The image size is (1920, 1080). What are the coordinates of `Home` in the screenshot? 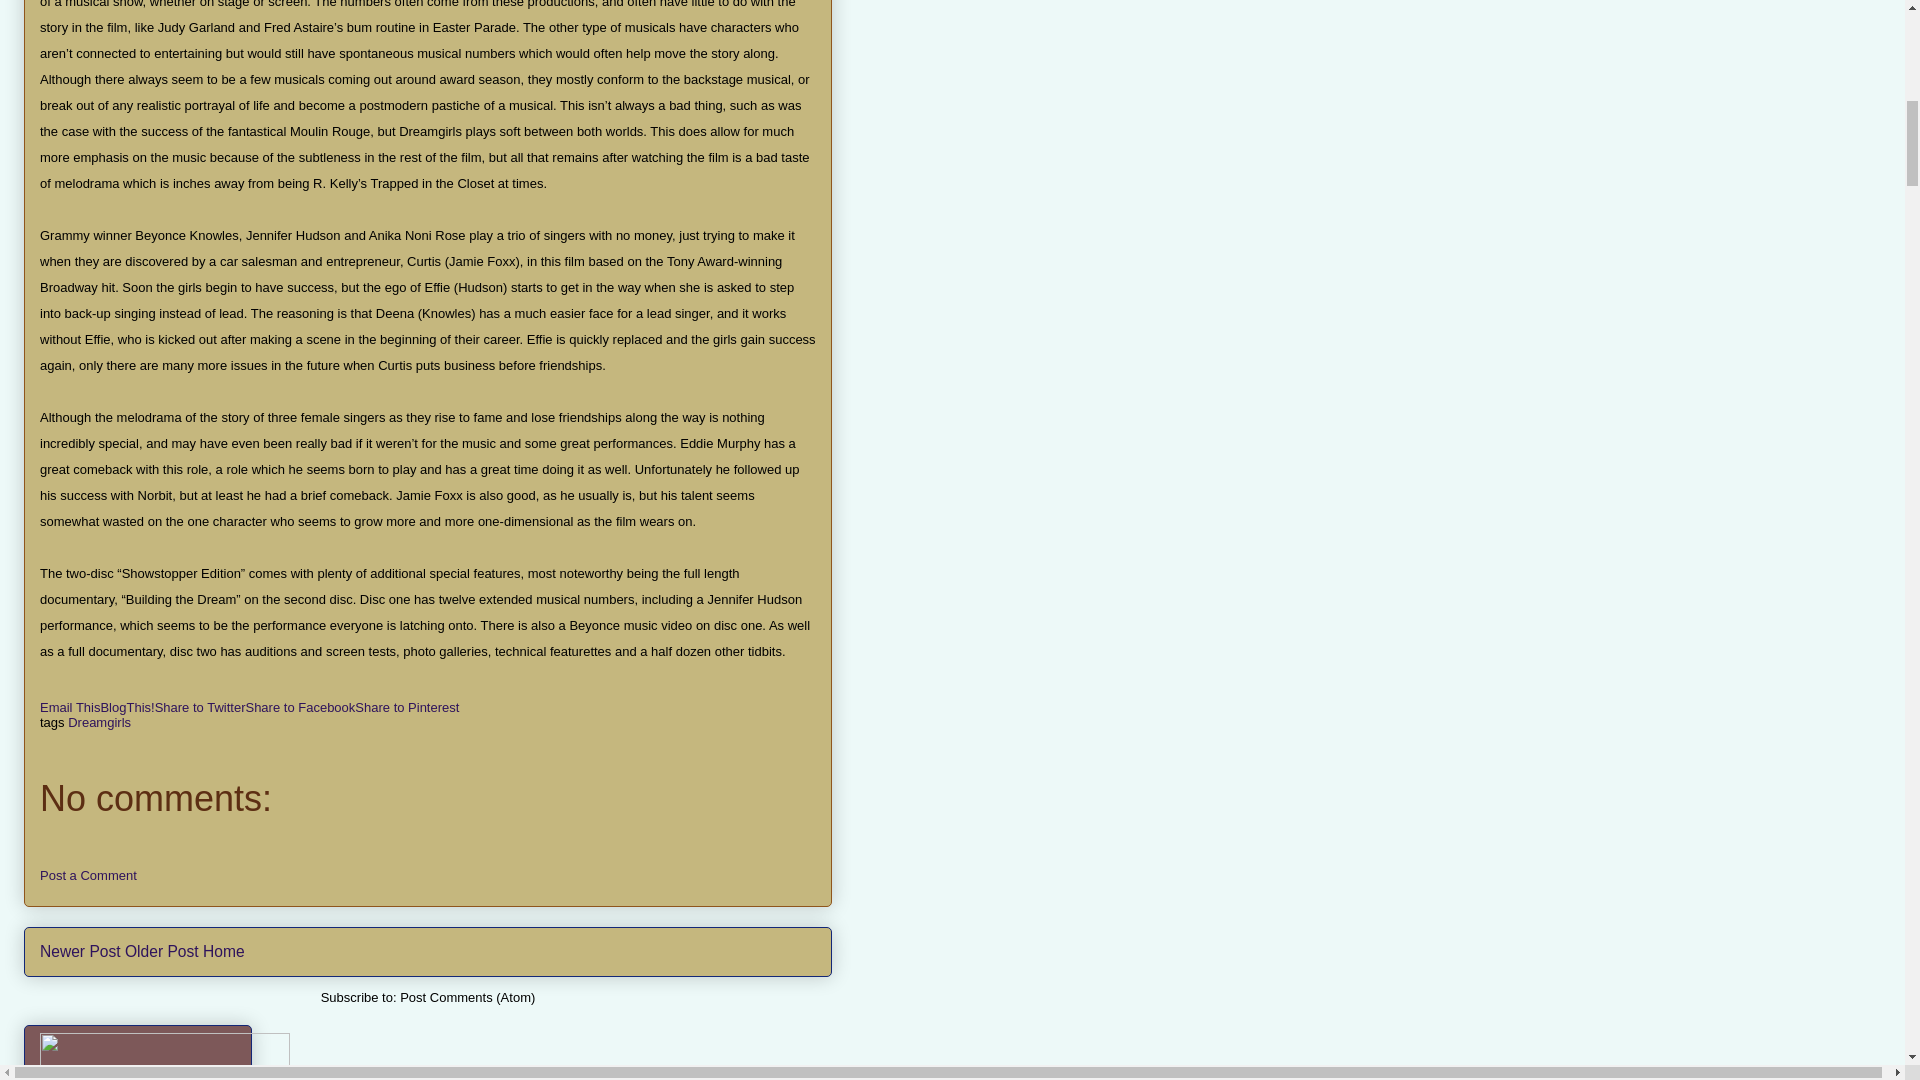 It's located at (224, 951).